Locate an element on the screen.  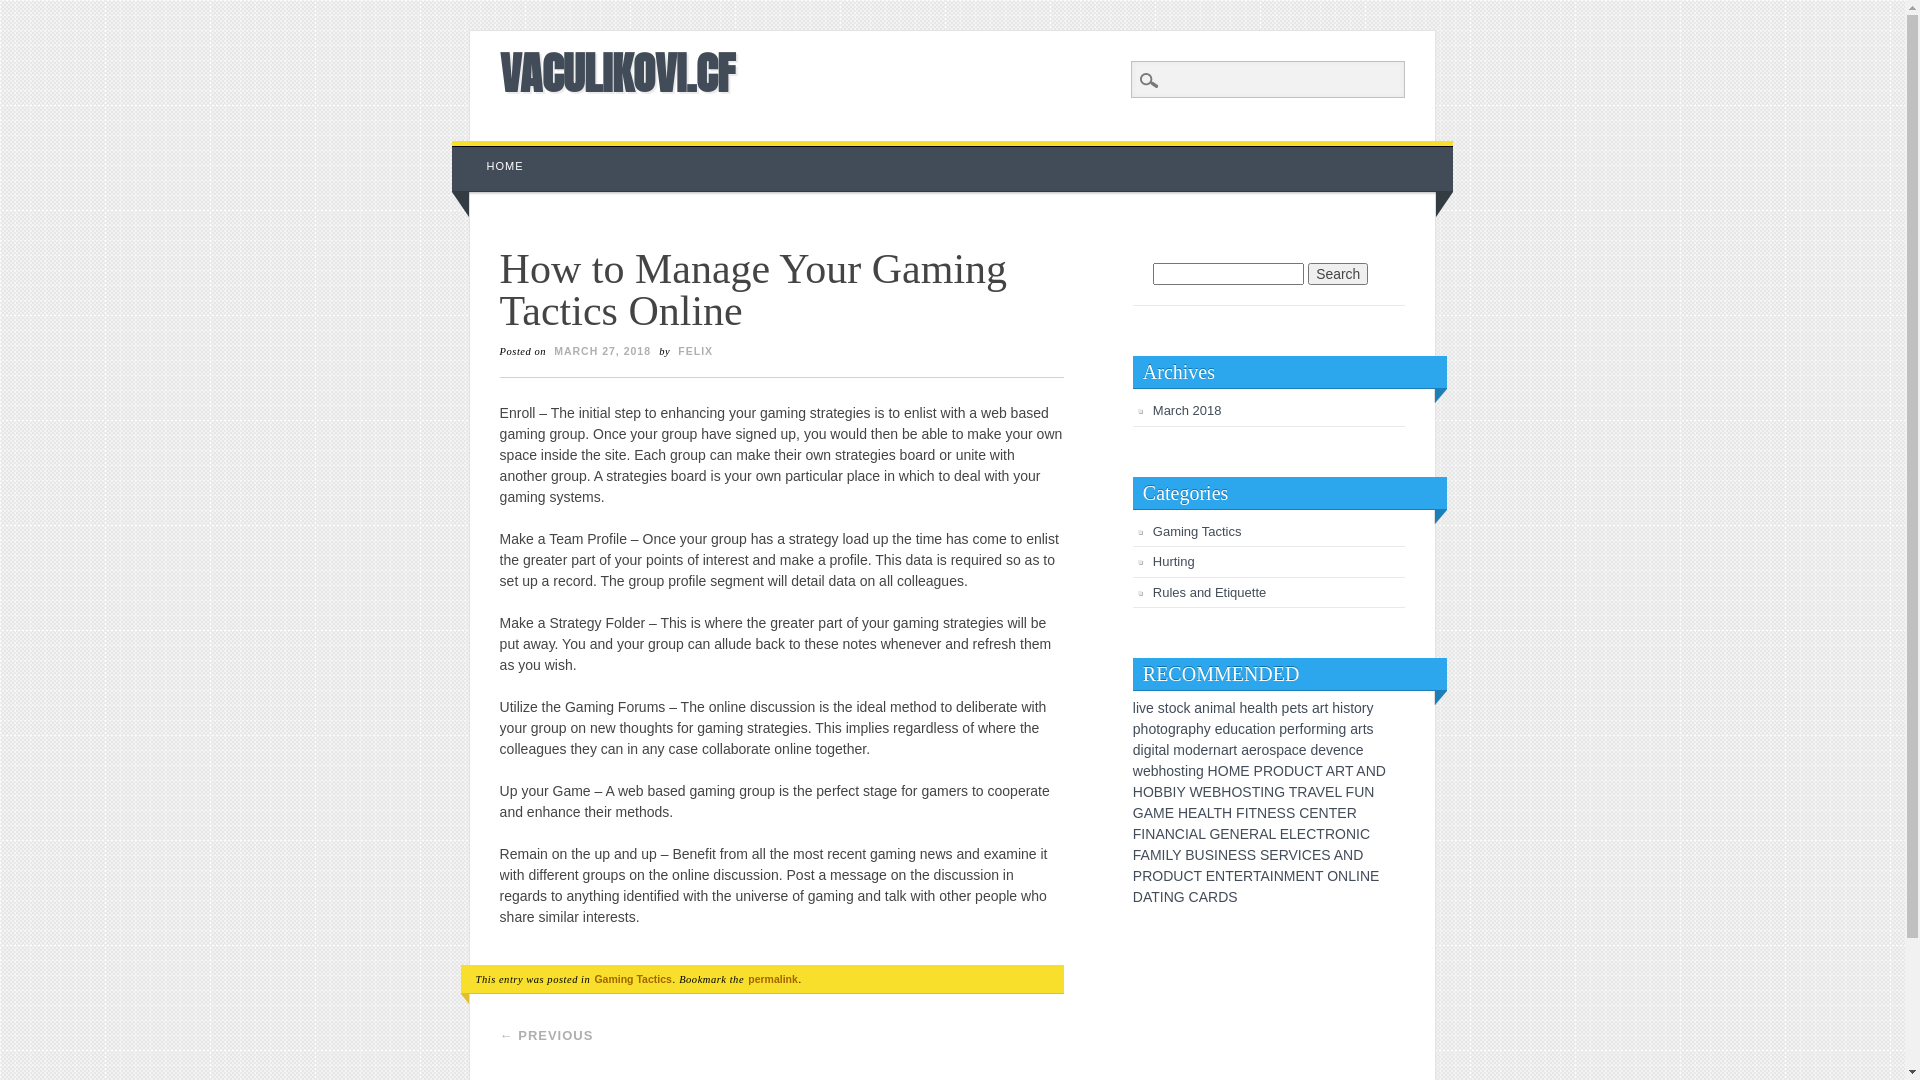
a is located at coordinates (1184, 729).